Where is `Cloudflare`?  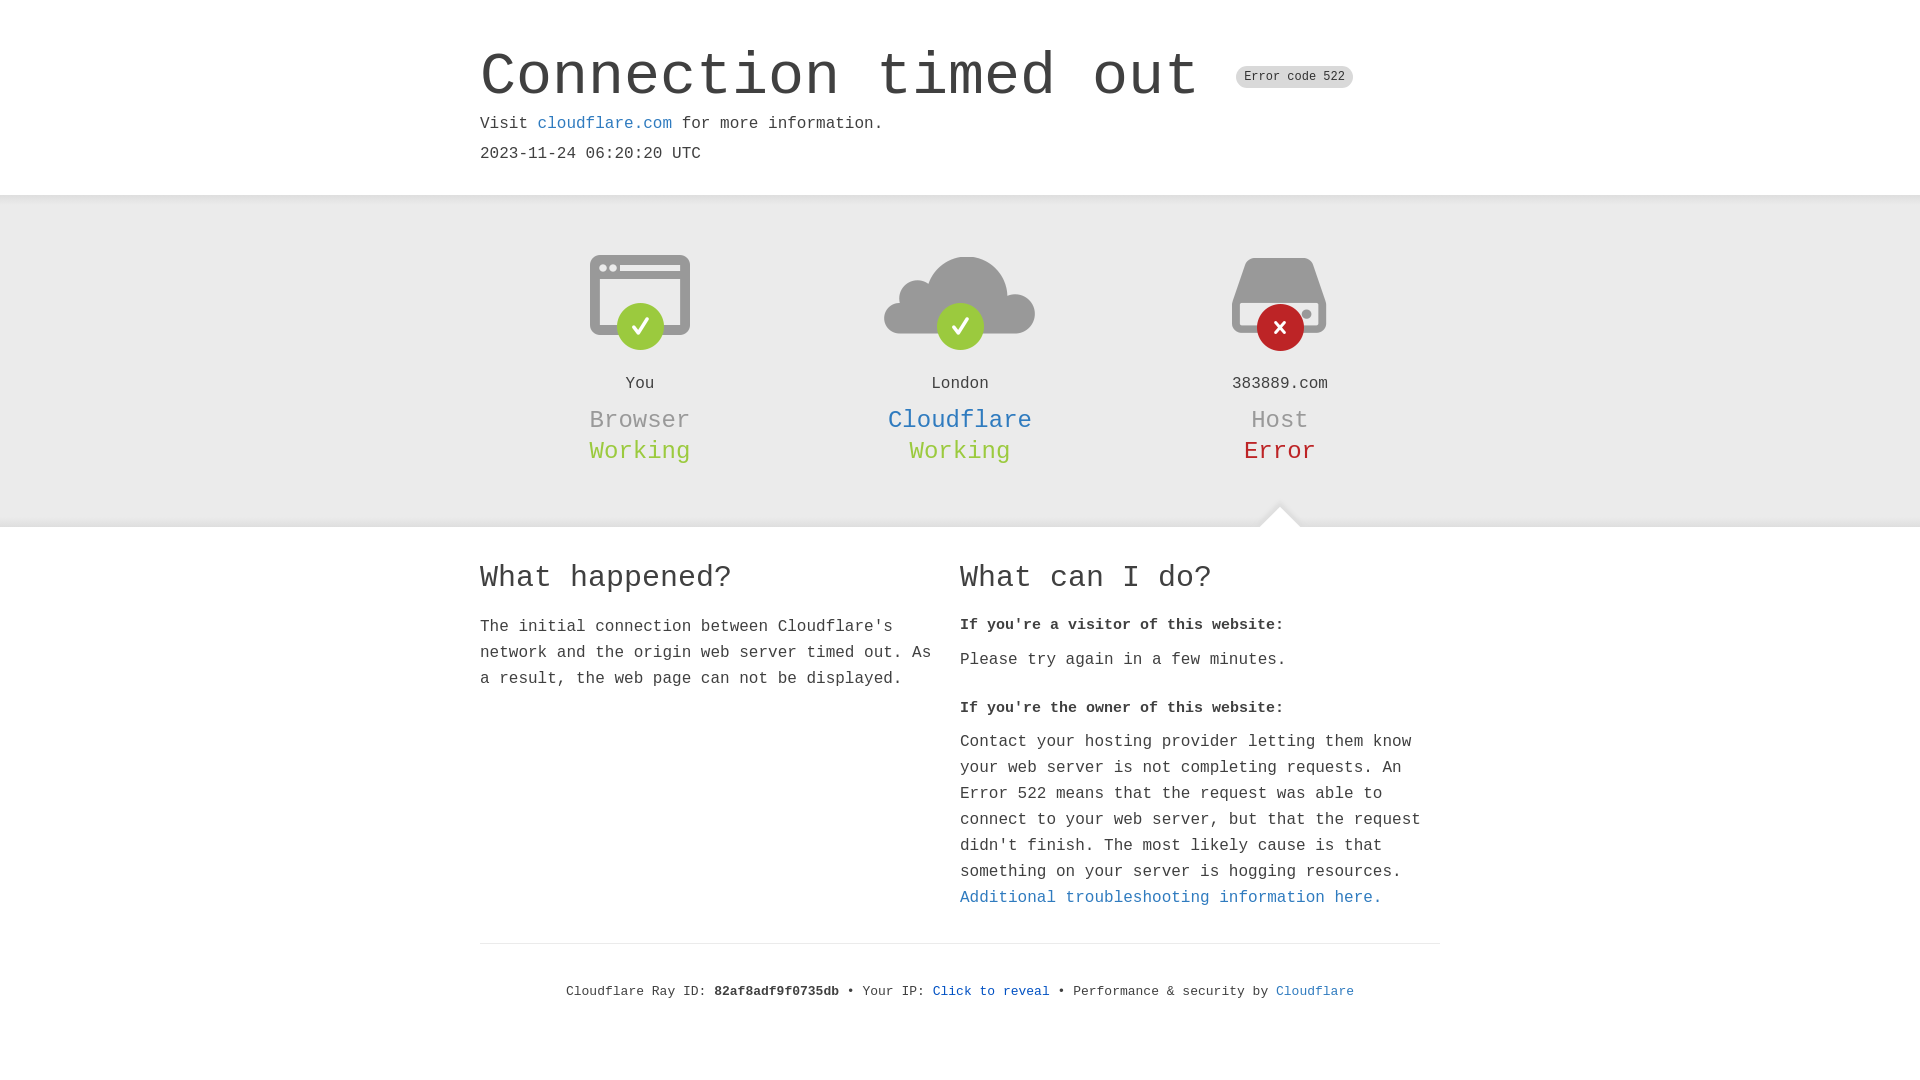
Cloudflare is located at coordinates (960, 420).